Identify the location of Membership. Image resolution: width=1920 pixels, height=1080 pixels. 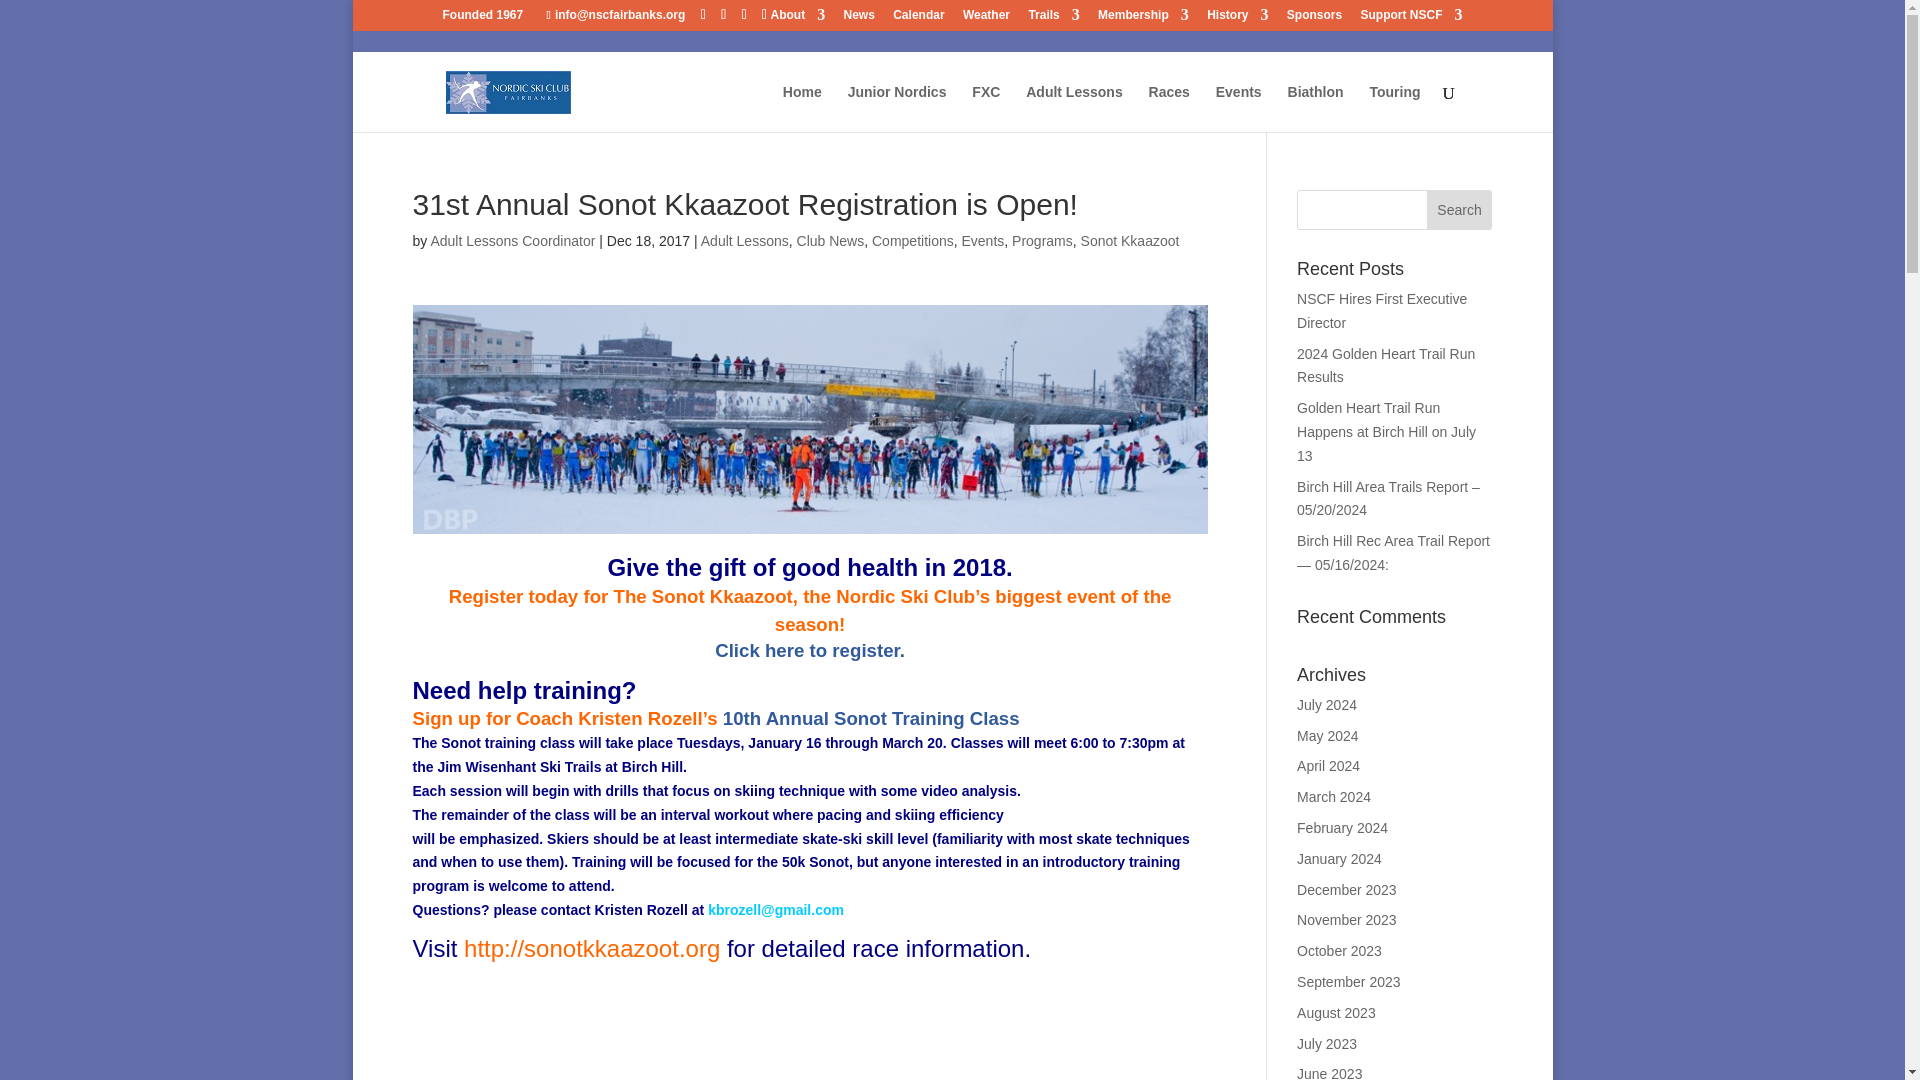
(1143, 19).